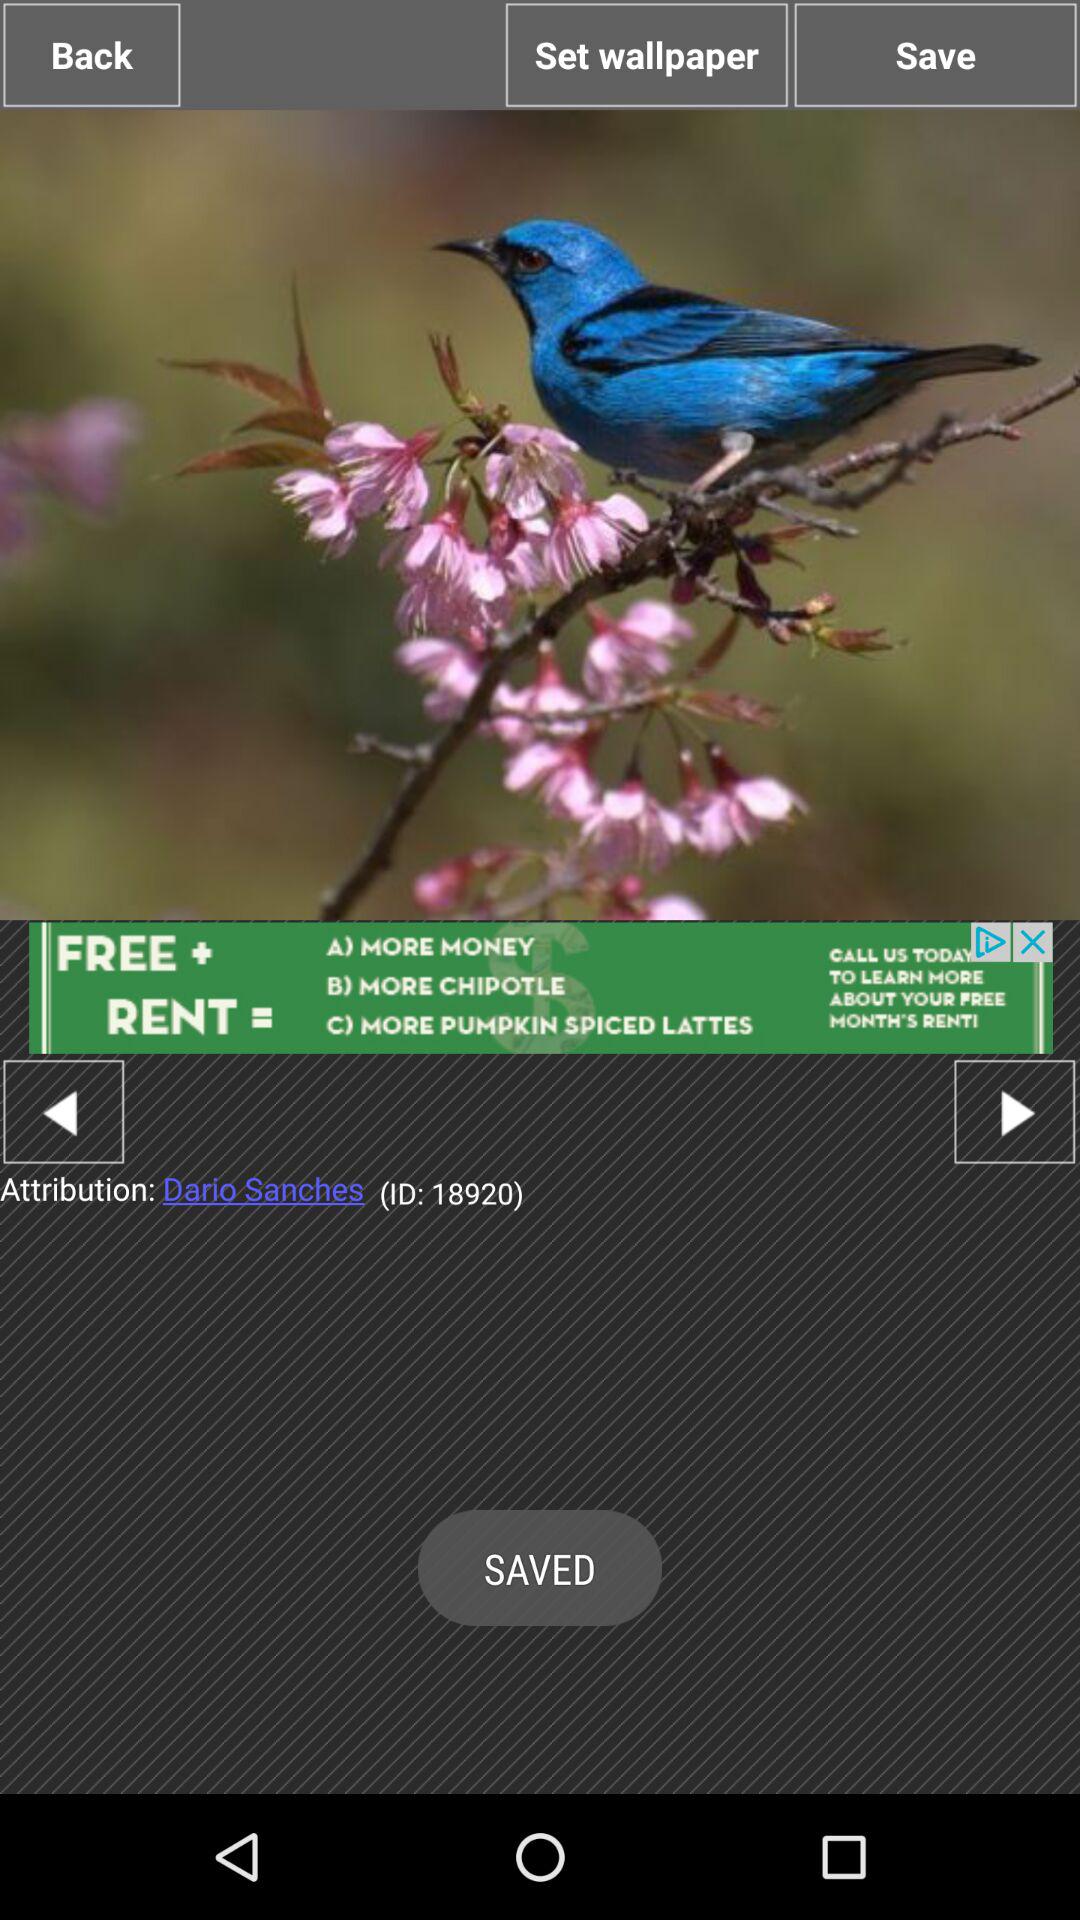 This screenshot has width=1080, height=1920. What do you see at coordinates (1014, 1112) in the screenshot?
I see `for next` at bounding box center [1014, 1112].